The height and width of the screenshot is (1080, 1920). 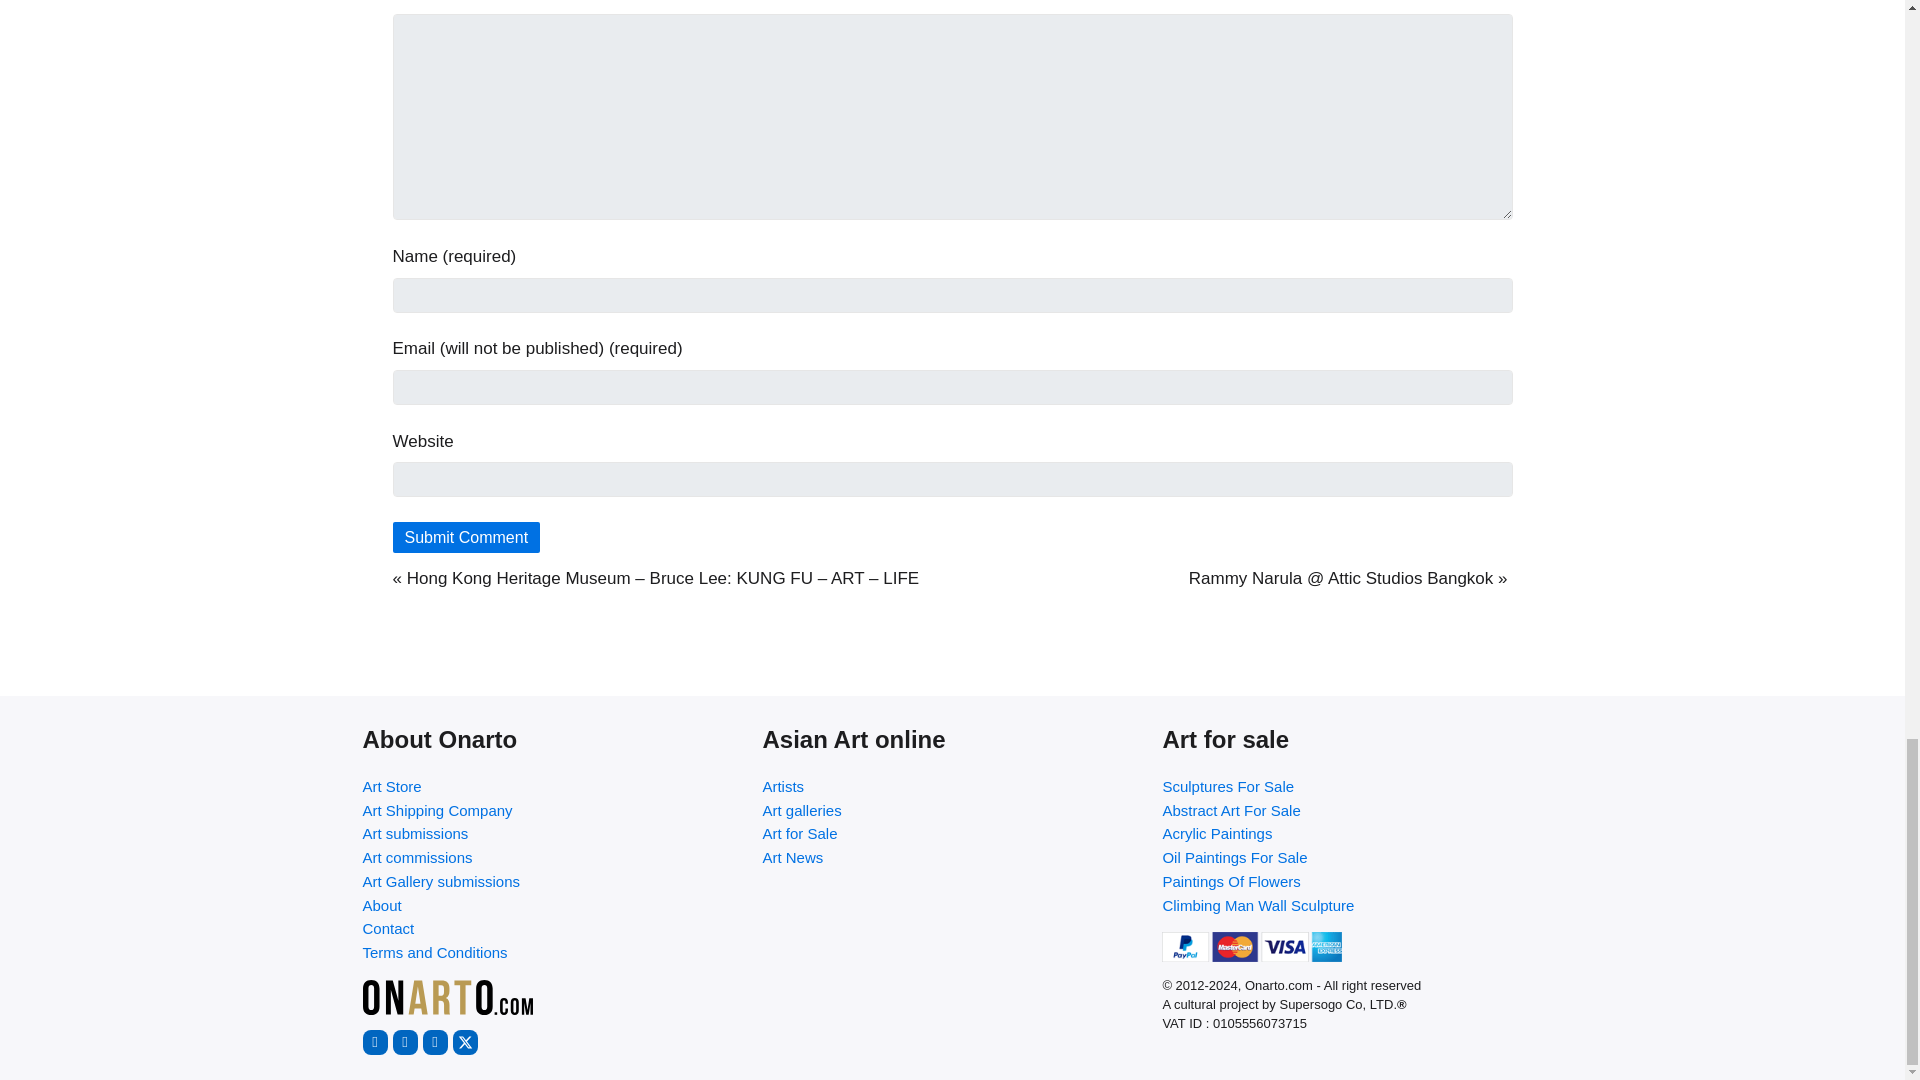 I want to click on Art Store, so click(x=552, y=787).